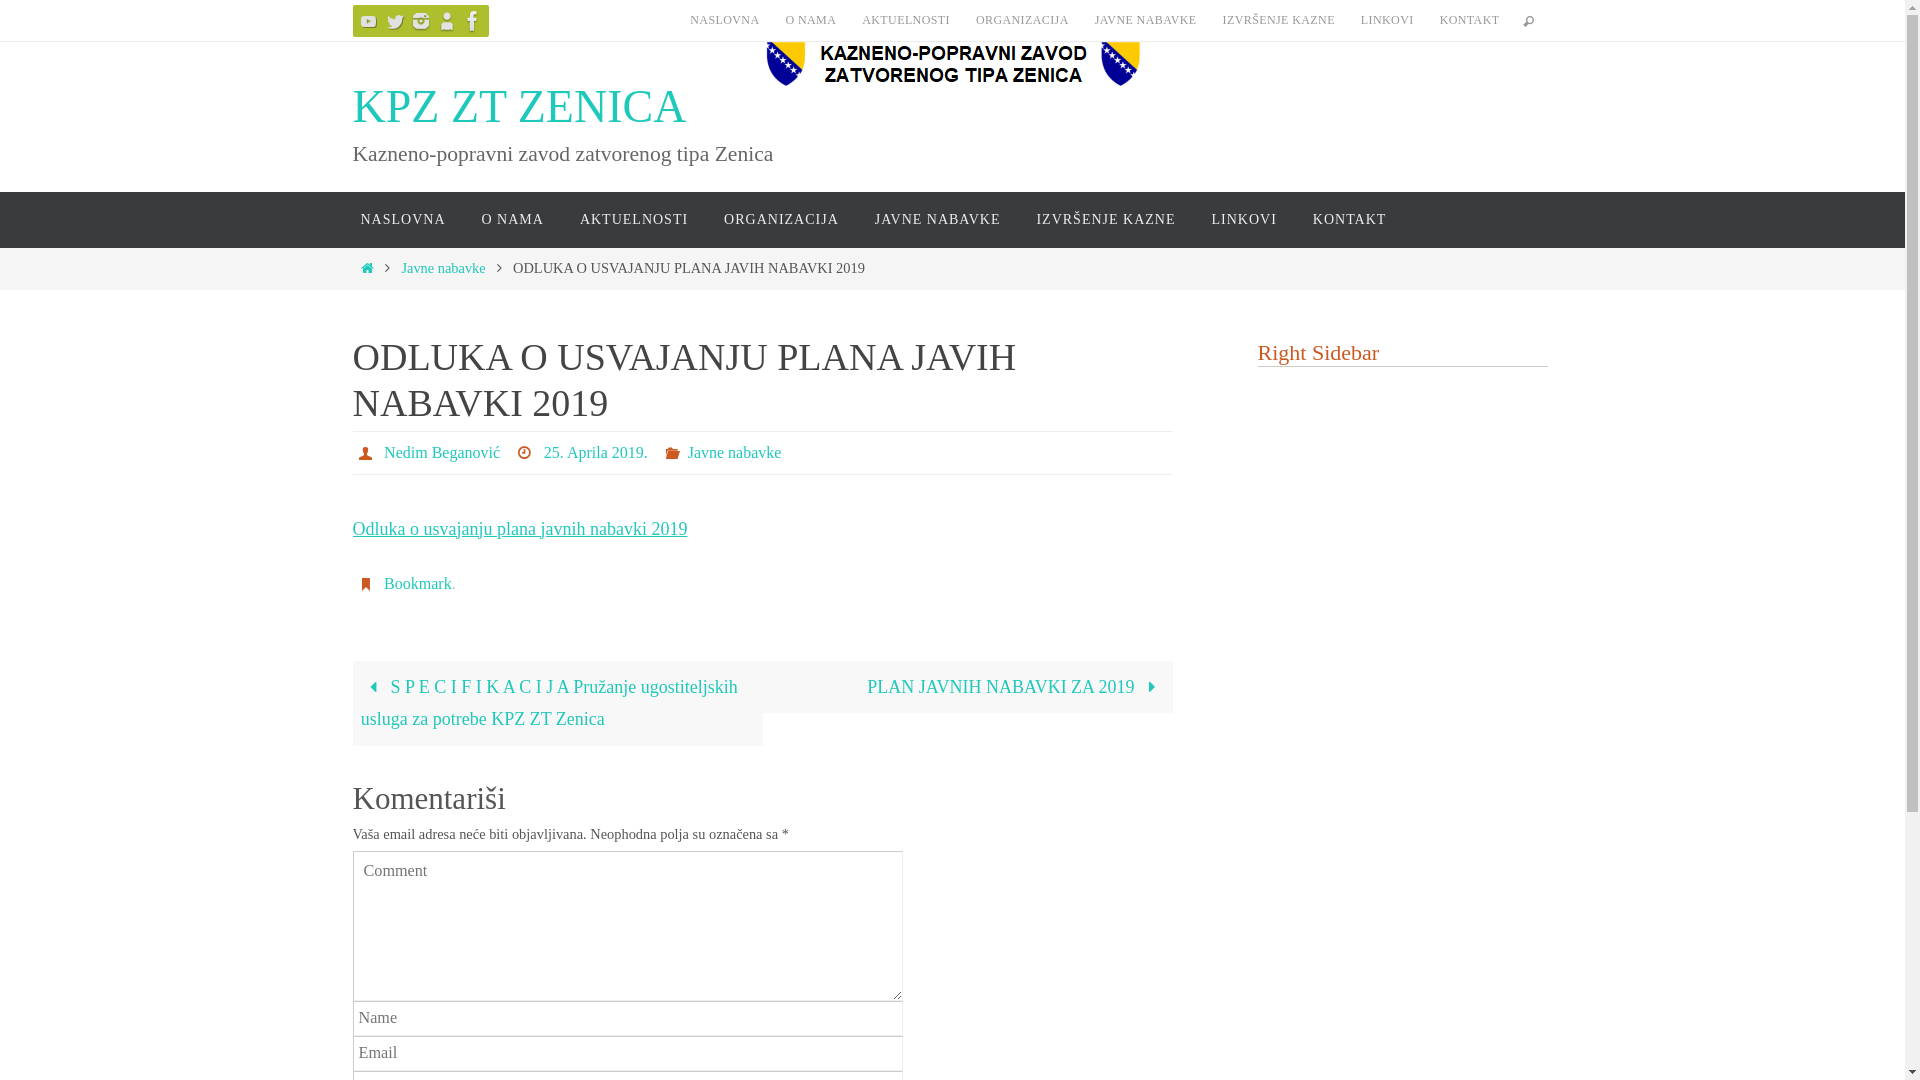 This screenshot has height=1080, width=1920. What do you see at coordinates (724, 20) in the screenshot?
I see `NASLOVNA` at bounding box center [724, 20].